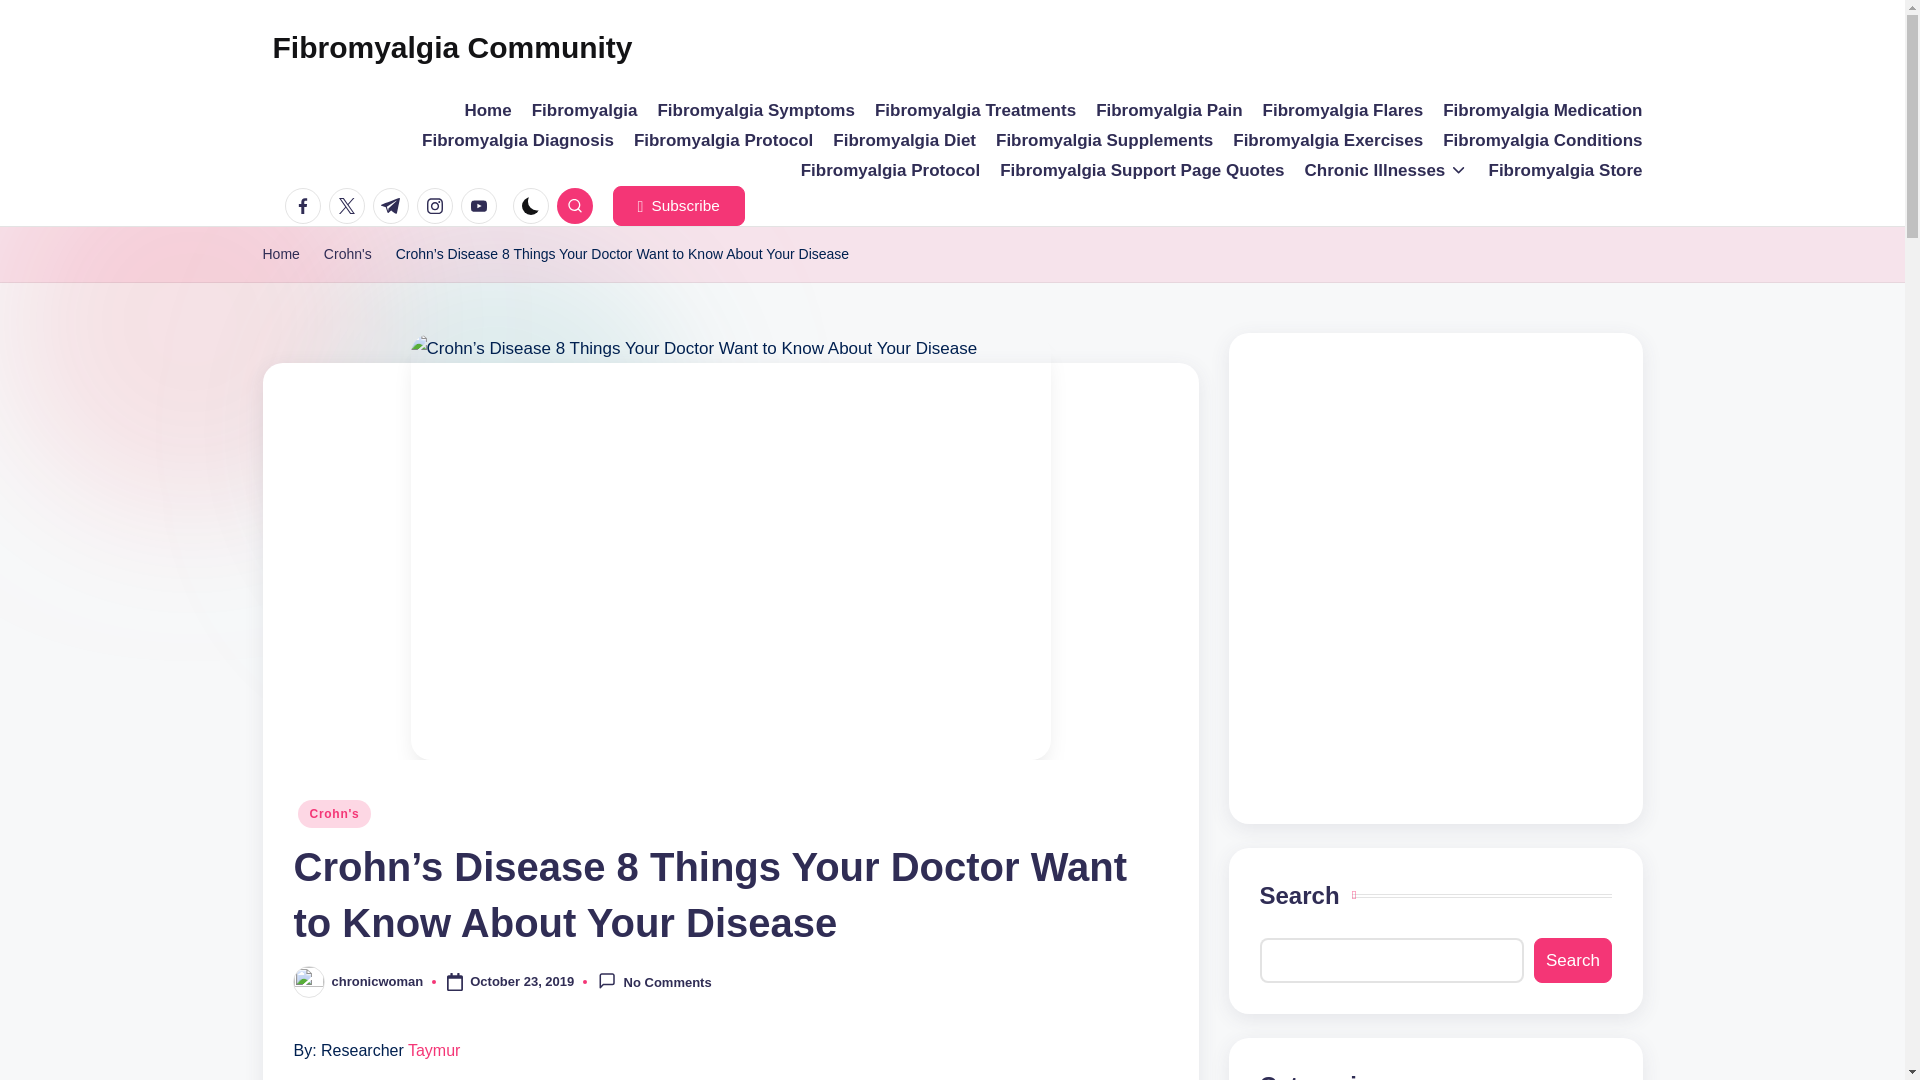  Describe the element at coordinates (975, 111) in the screenshot. I see `Fibromyalgia Treatments` at that location.